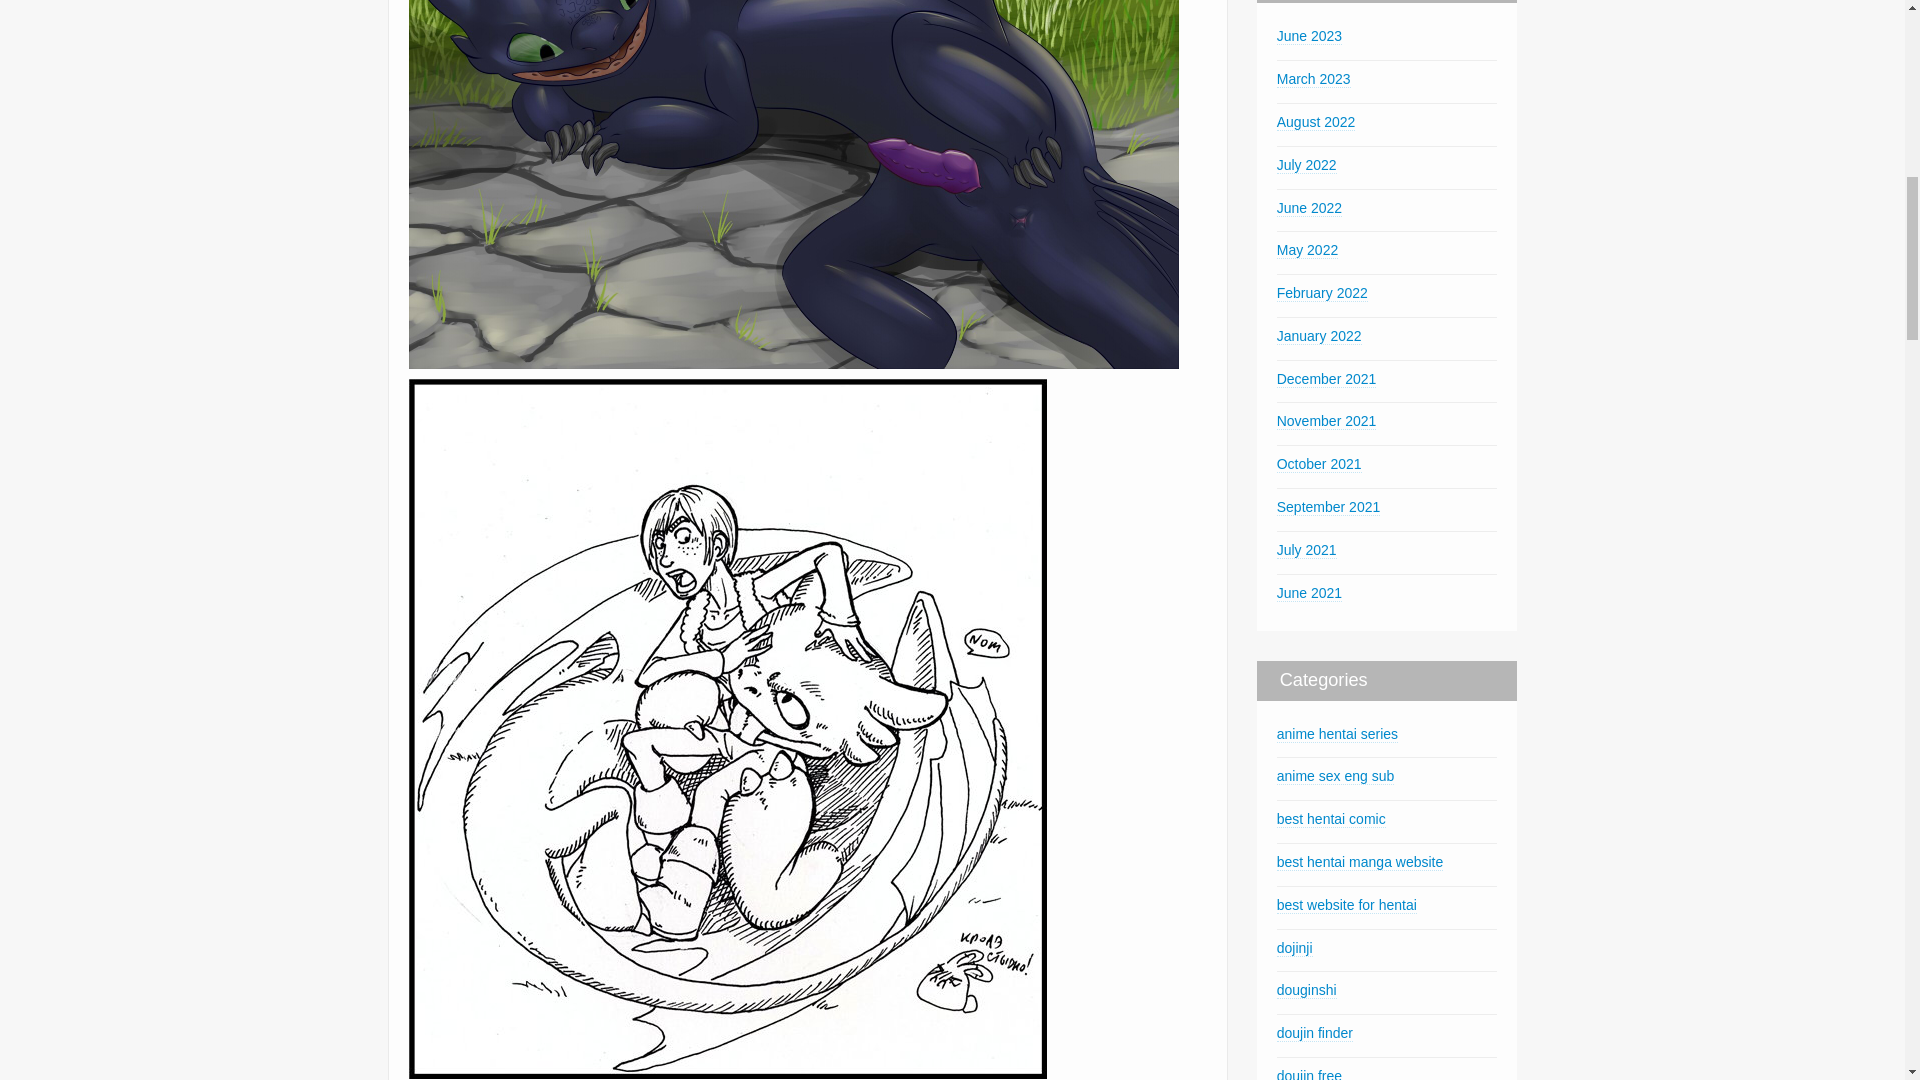  I want to click on May 2022, so click(1307, 250).